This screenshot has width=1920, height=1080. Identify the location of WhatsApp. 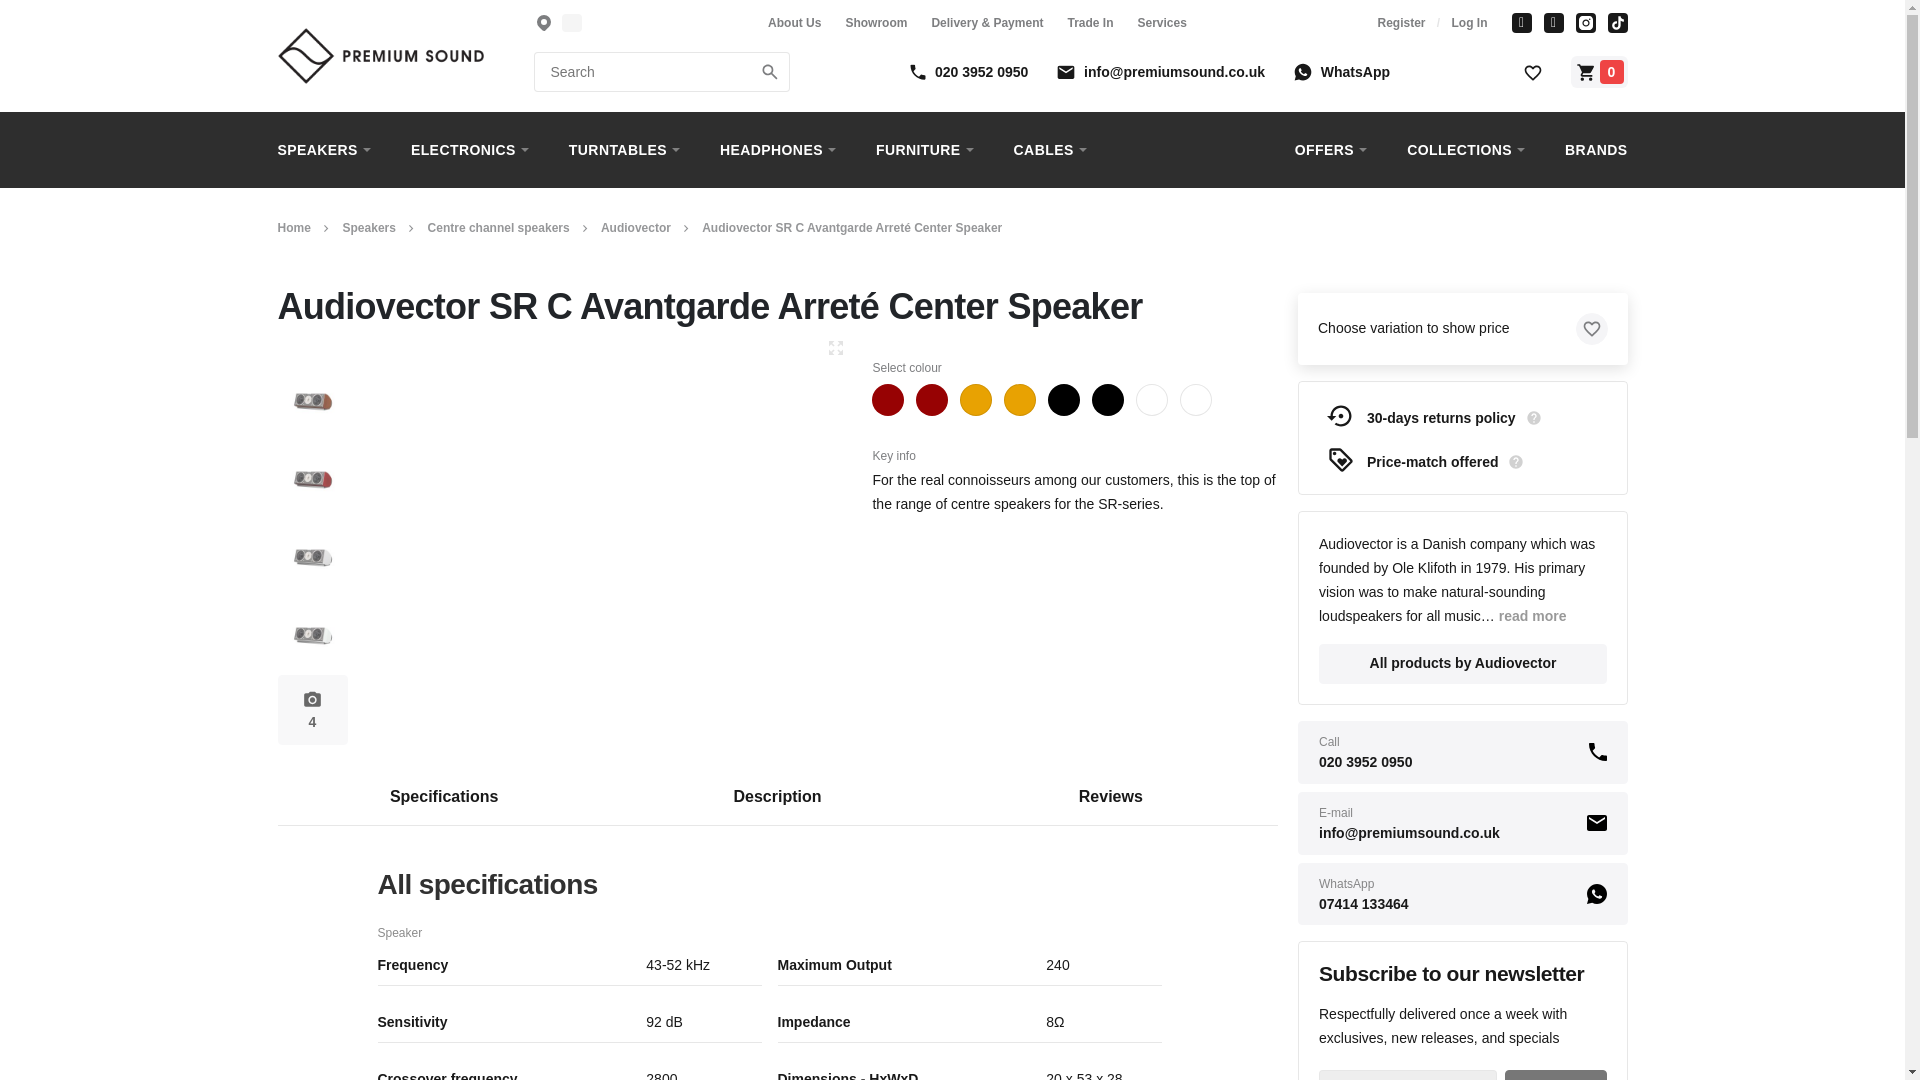
(1342, 71).